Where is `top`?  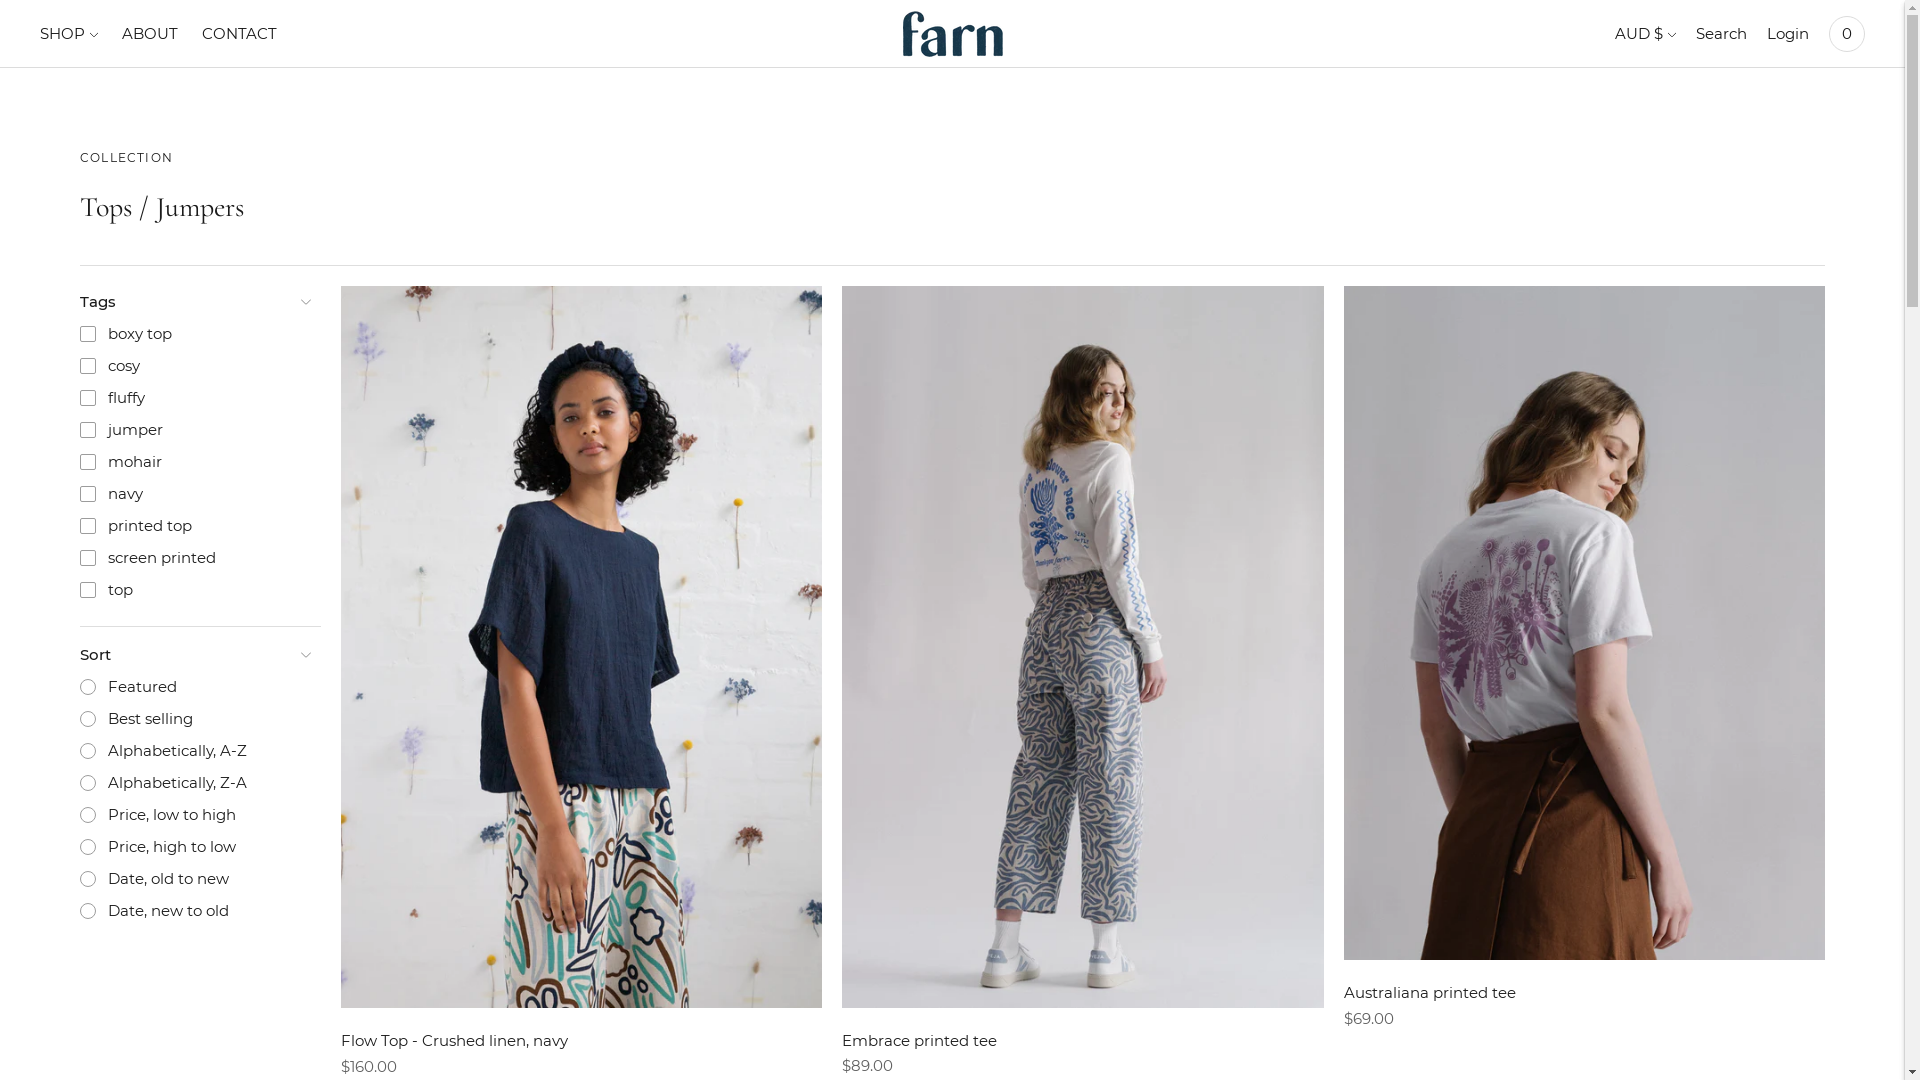 top is located at coordinates (194, 590).